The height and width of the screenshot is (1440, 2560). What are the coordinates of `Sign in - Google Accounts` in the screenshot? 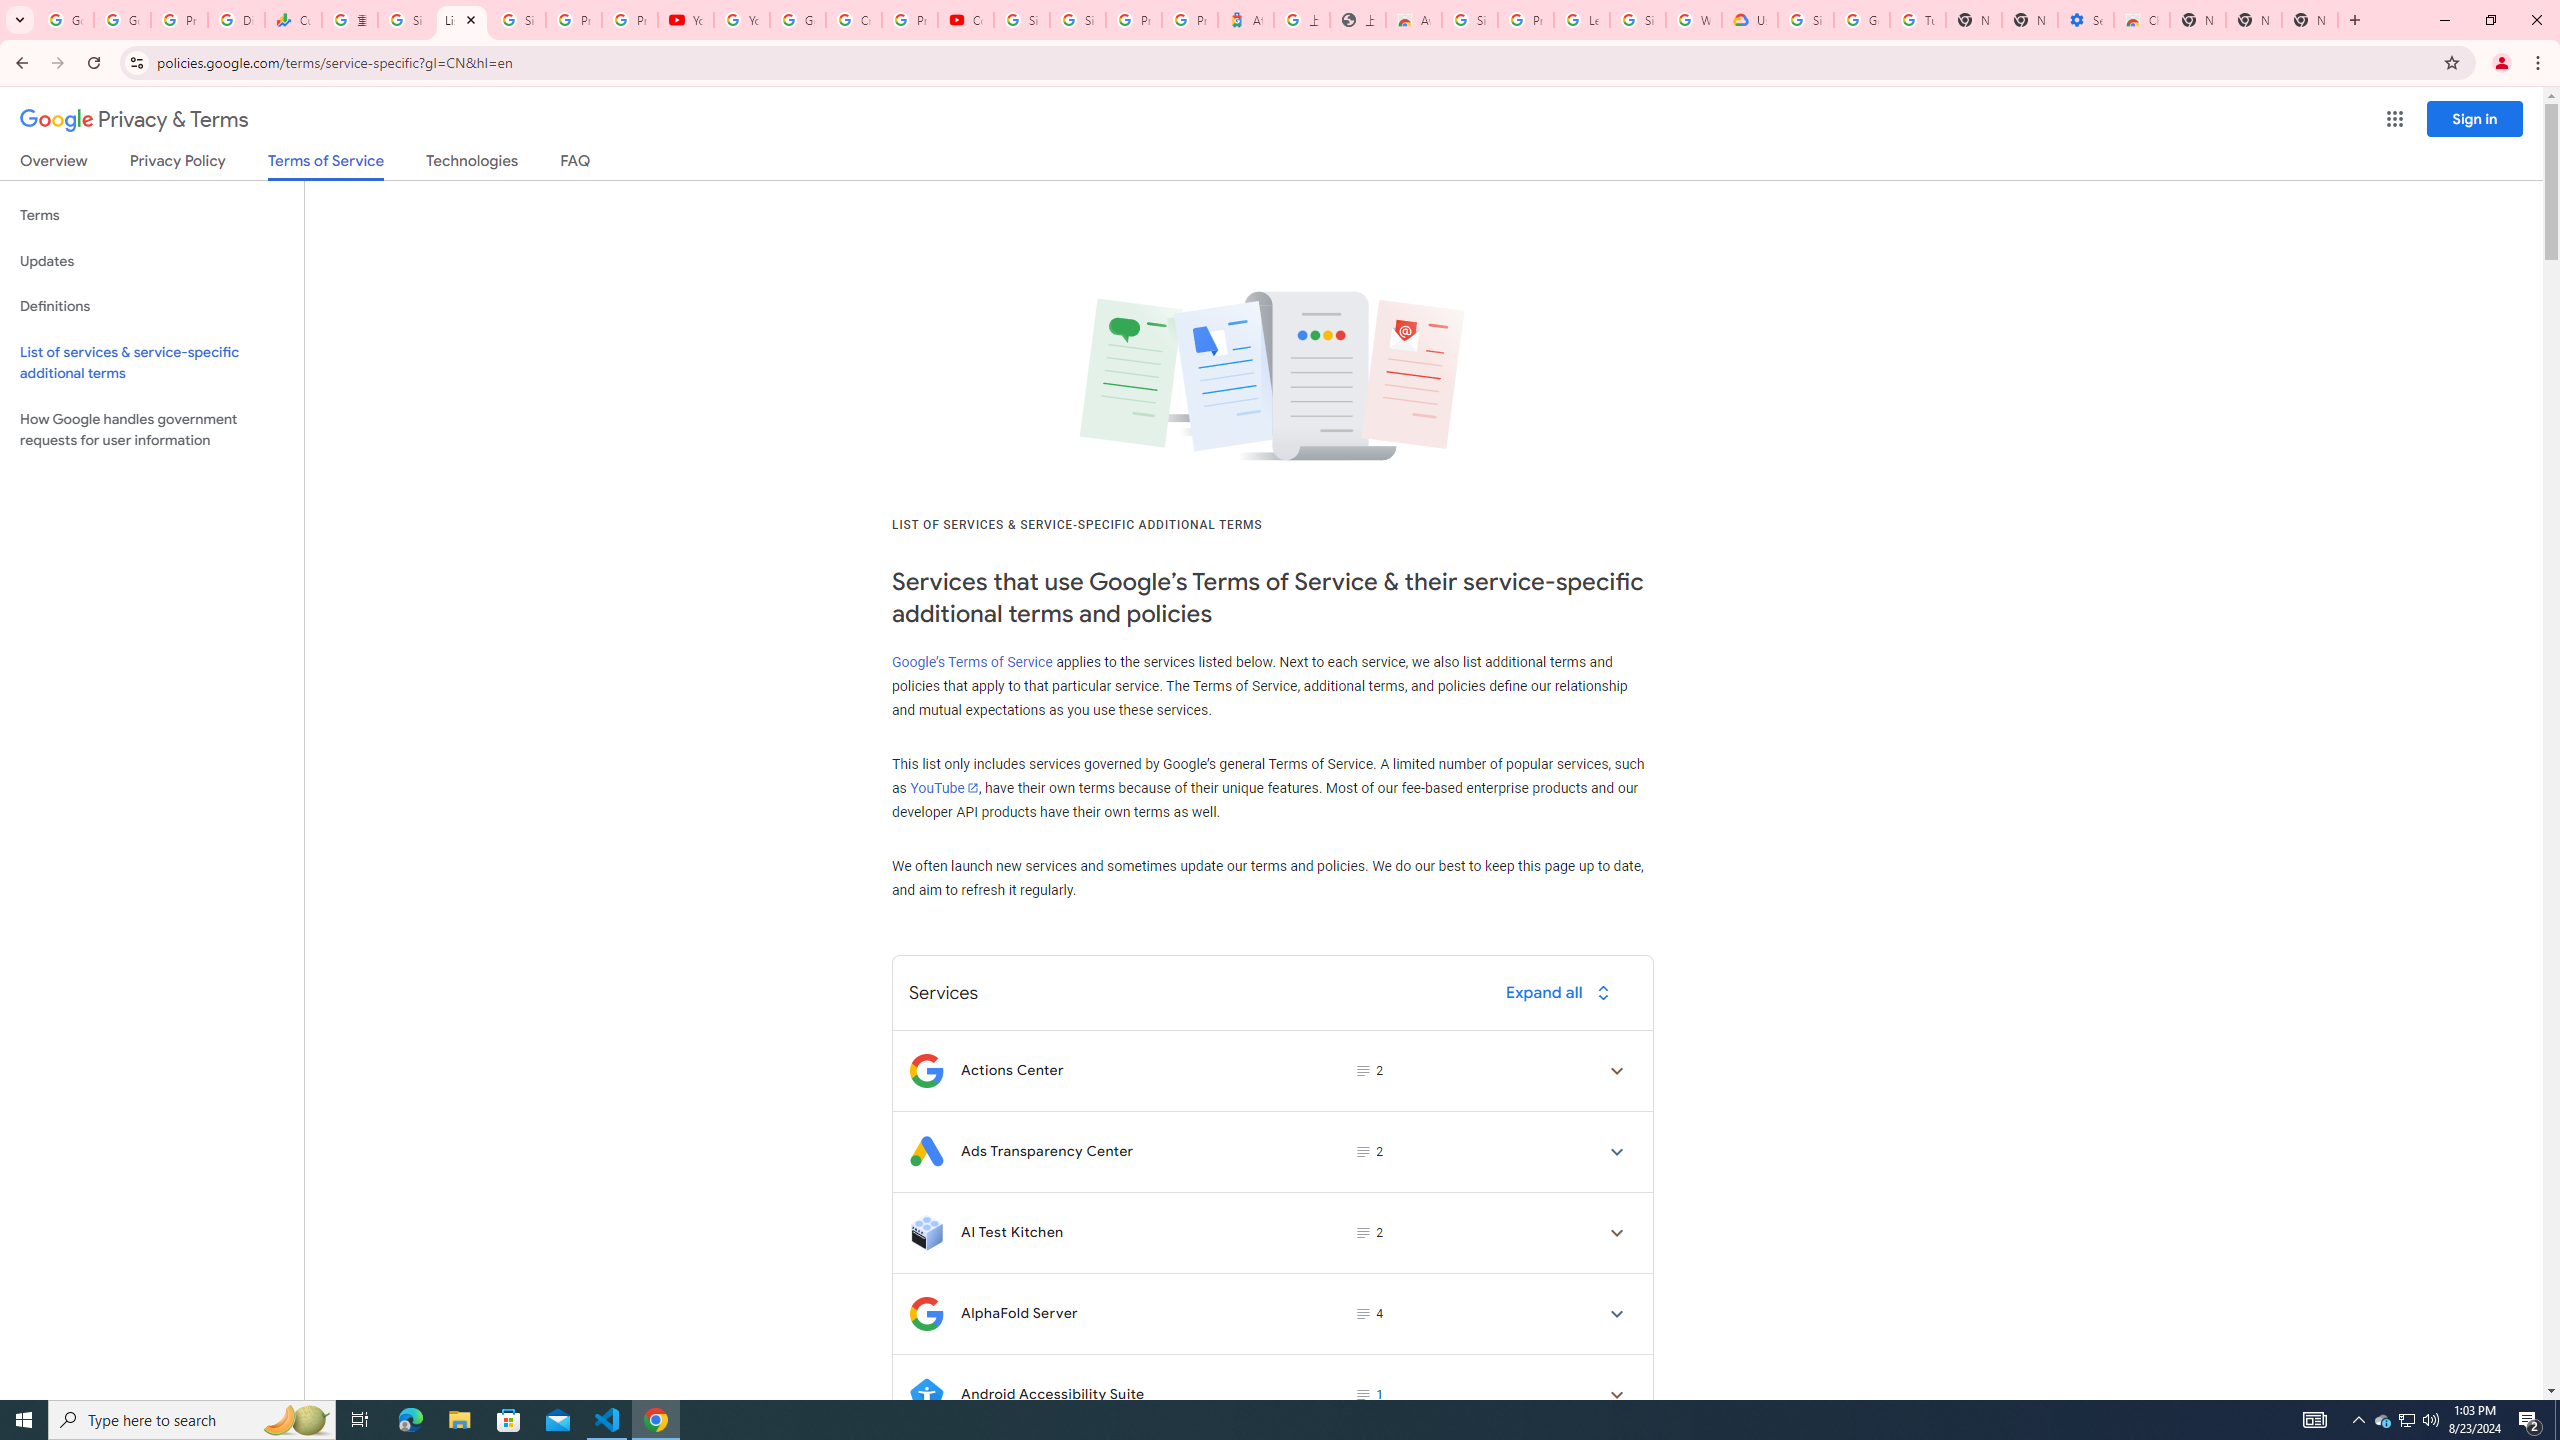 It's located at (1806, 20).